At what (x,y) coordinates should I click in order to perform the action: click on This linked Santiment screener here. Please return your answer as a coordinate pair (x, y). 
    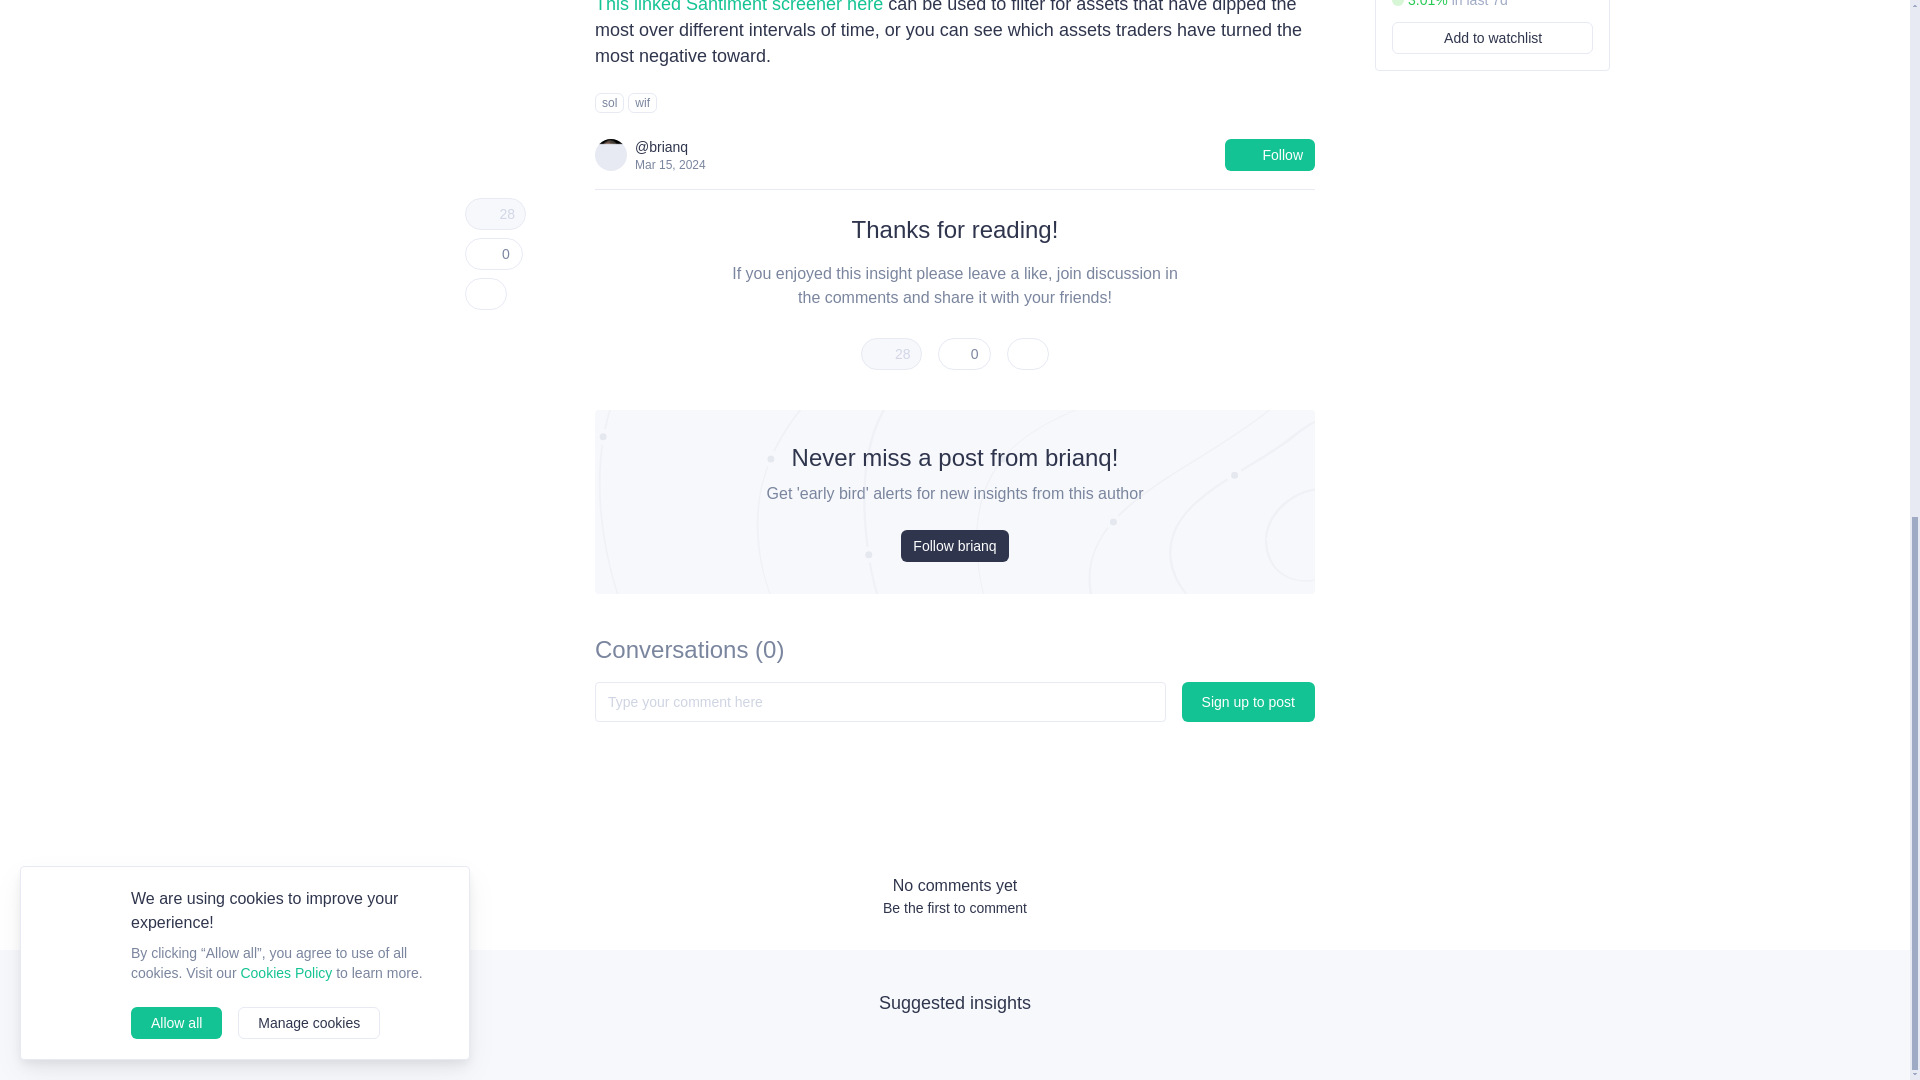
    Looking at the image, I should click on (739, 7).